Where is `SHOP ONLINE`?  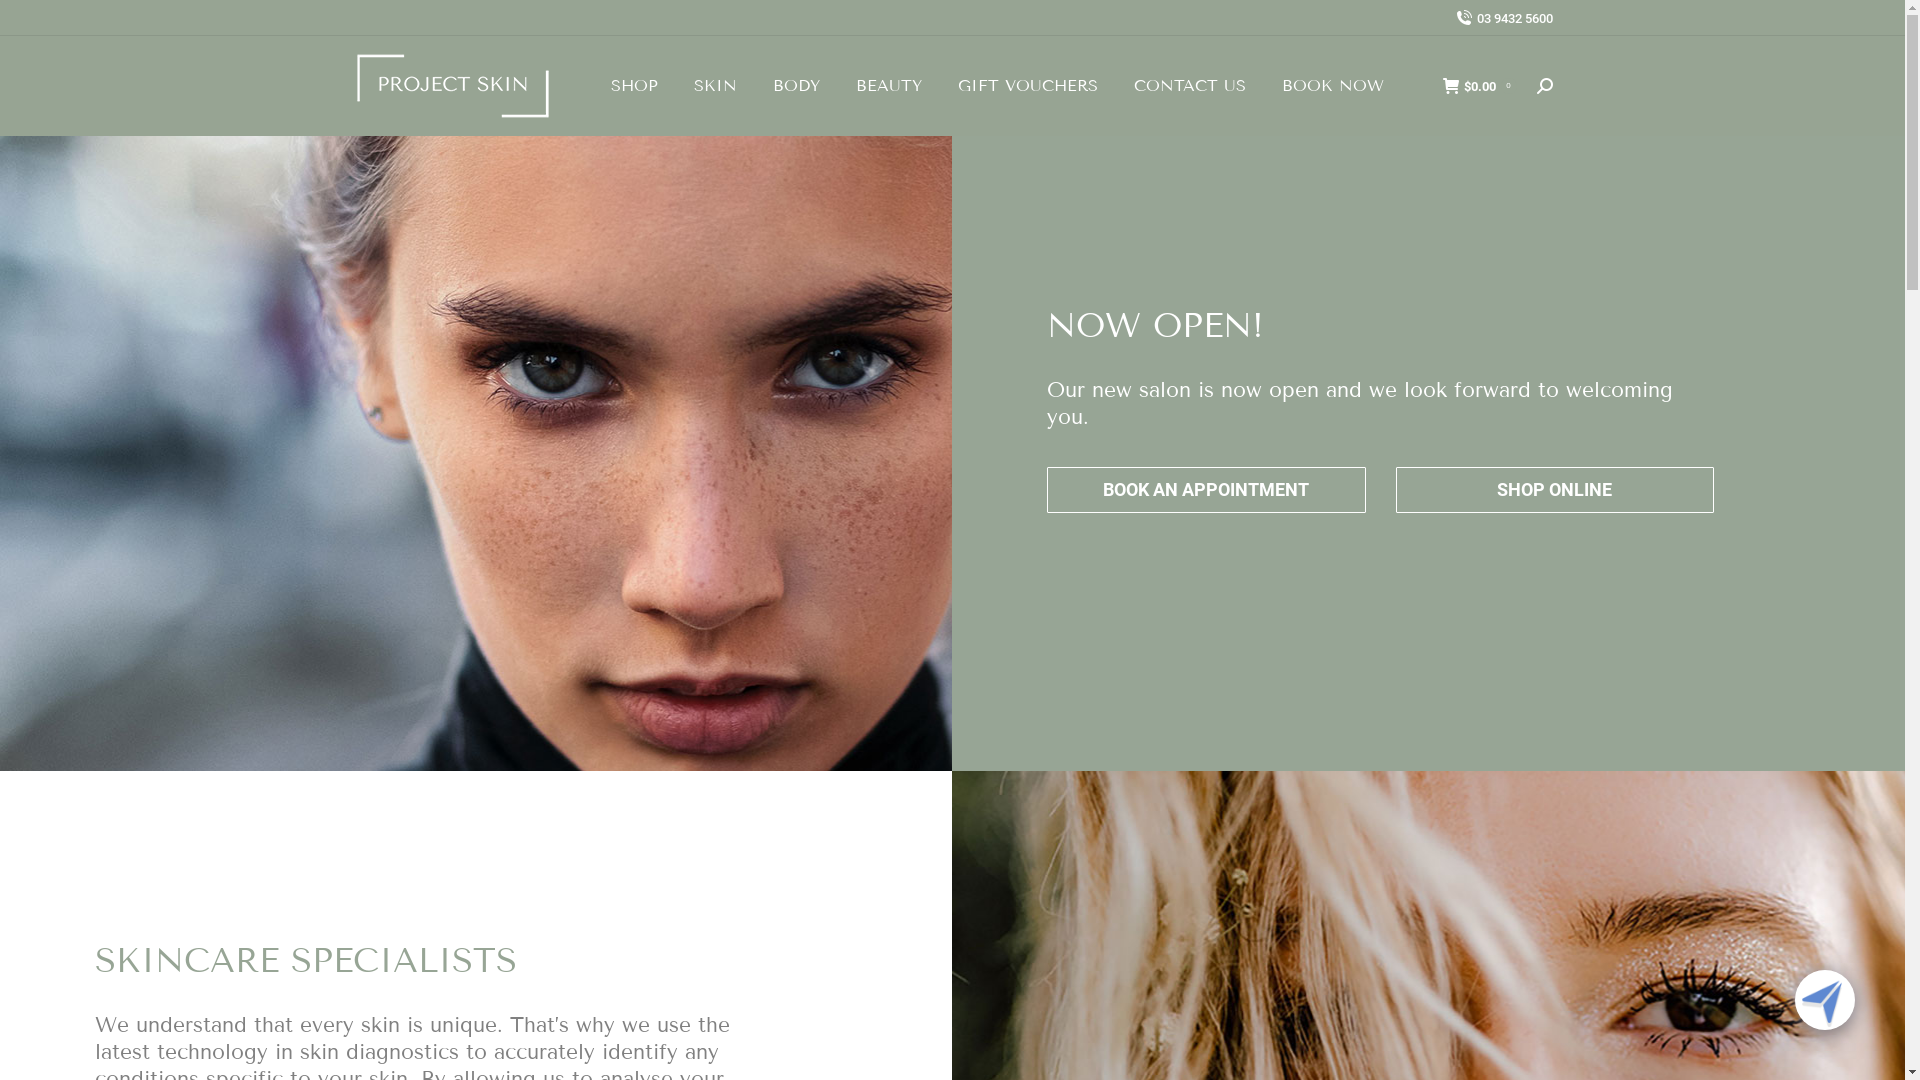
SHOP ONLINE is located at coordinates (1555, 490).